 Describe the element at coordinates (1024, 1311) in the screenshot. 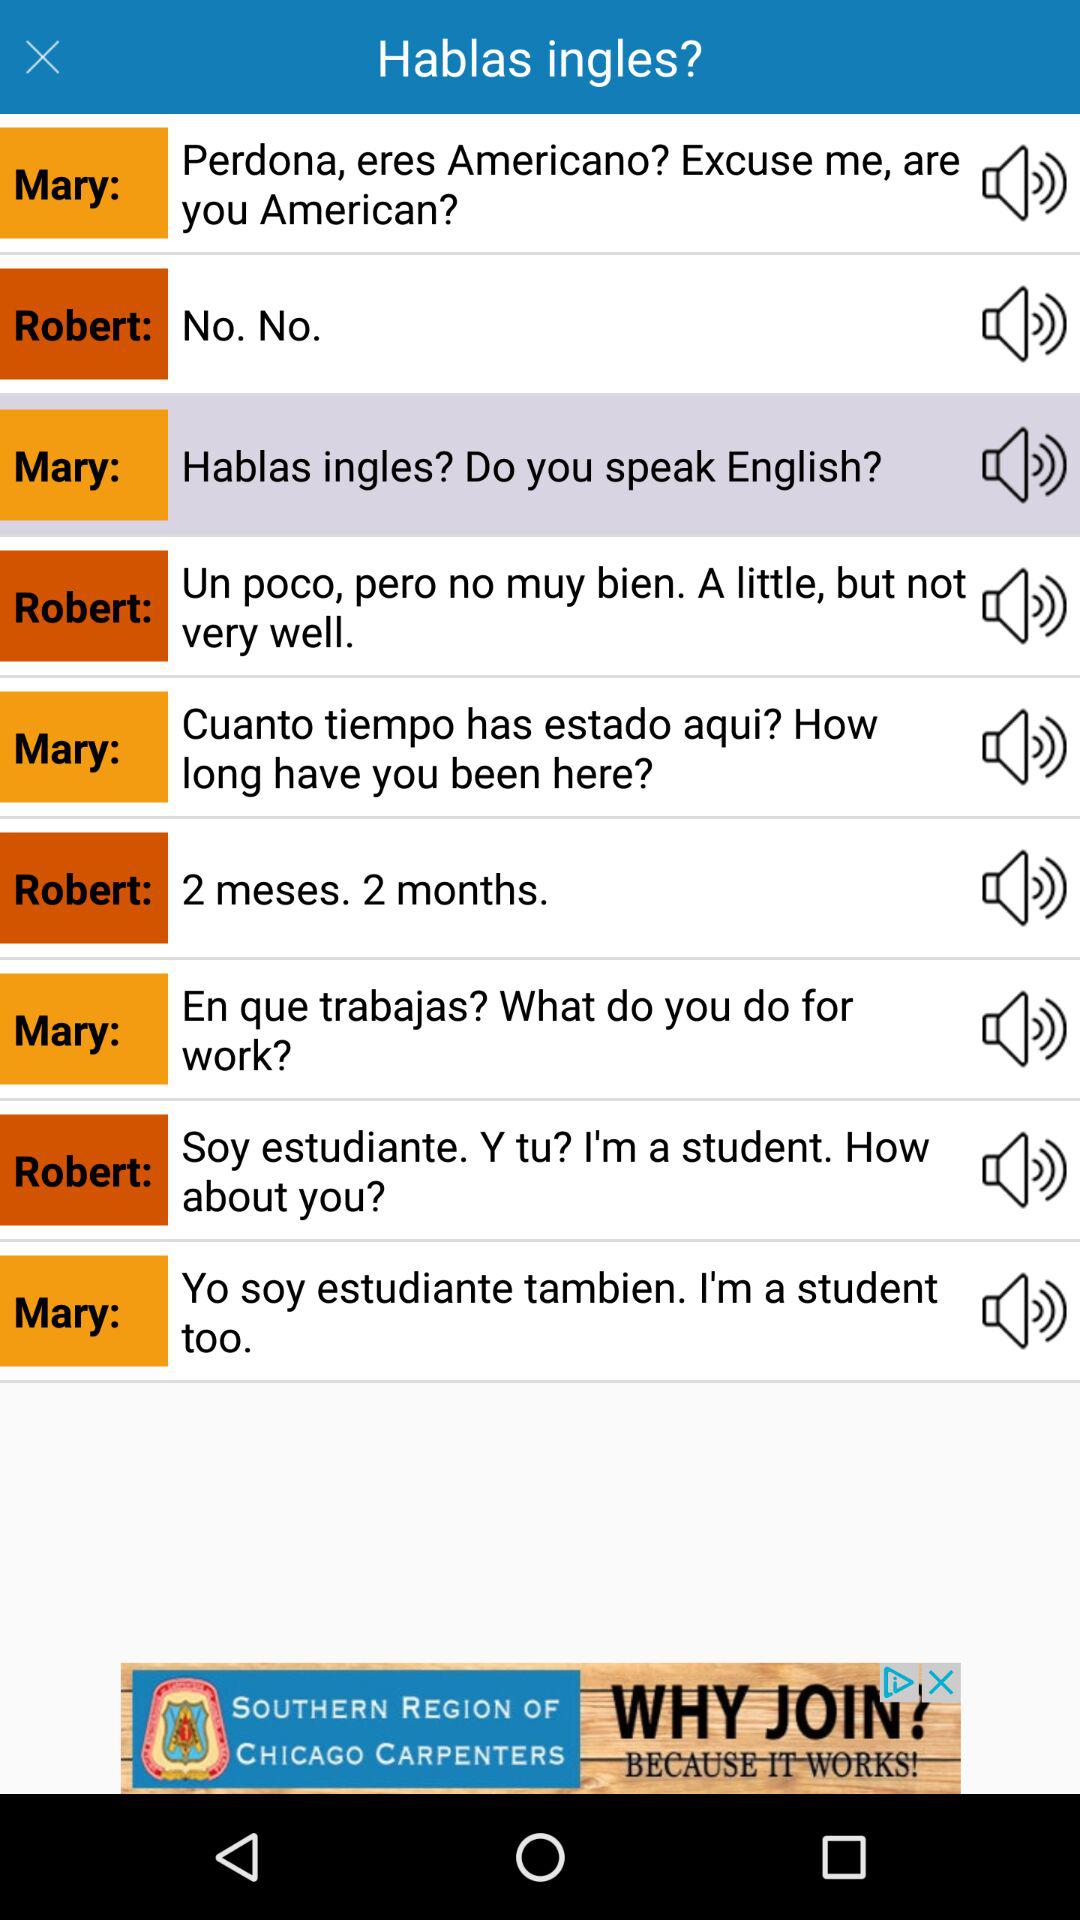

I see `sound` at that location.